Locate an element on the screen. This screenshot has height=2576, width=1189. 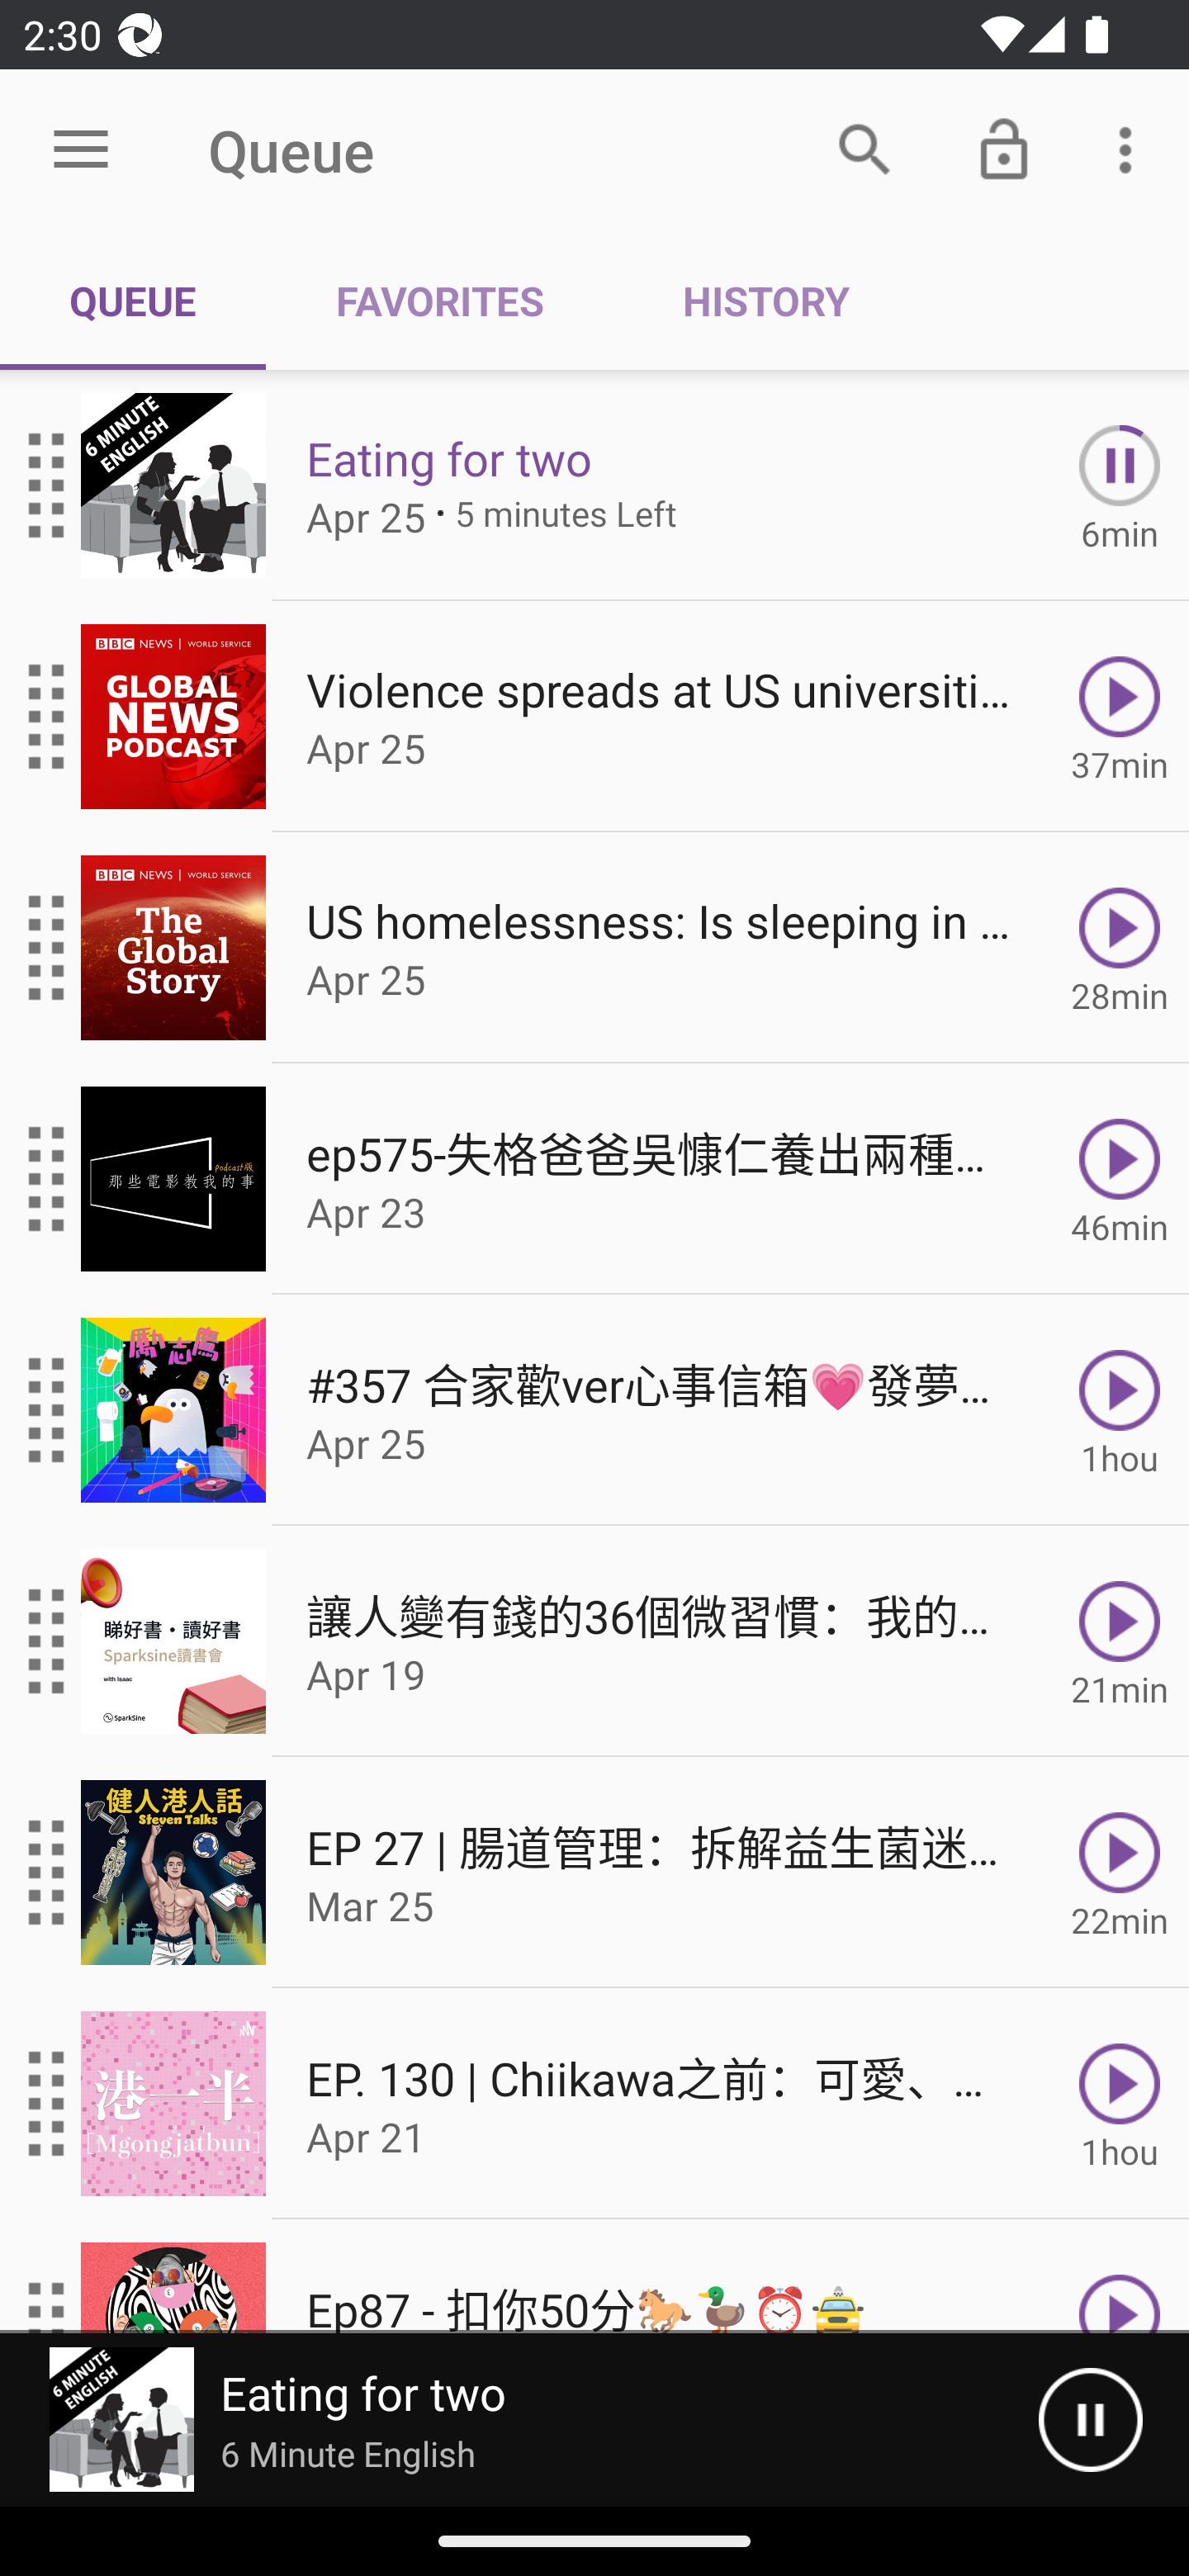
Open menu is located at coordinates (81, 150).